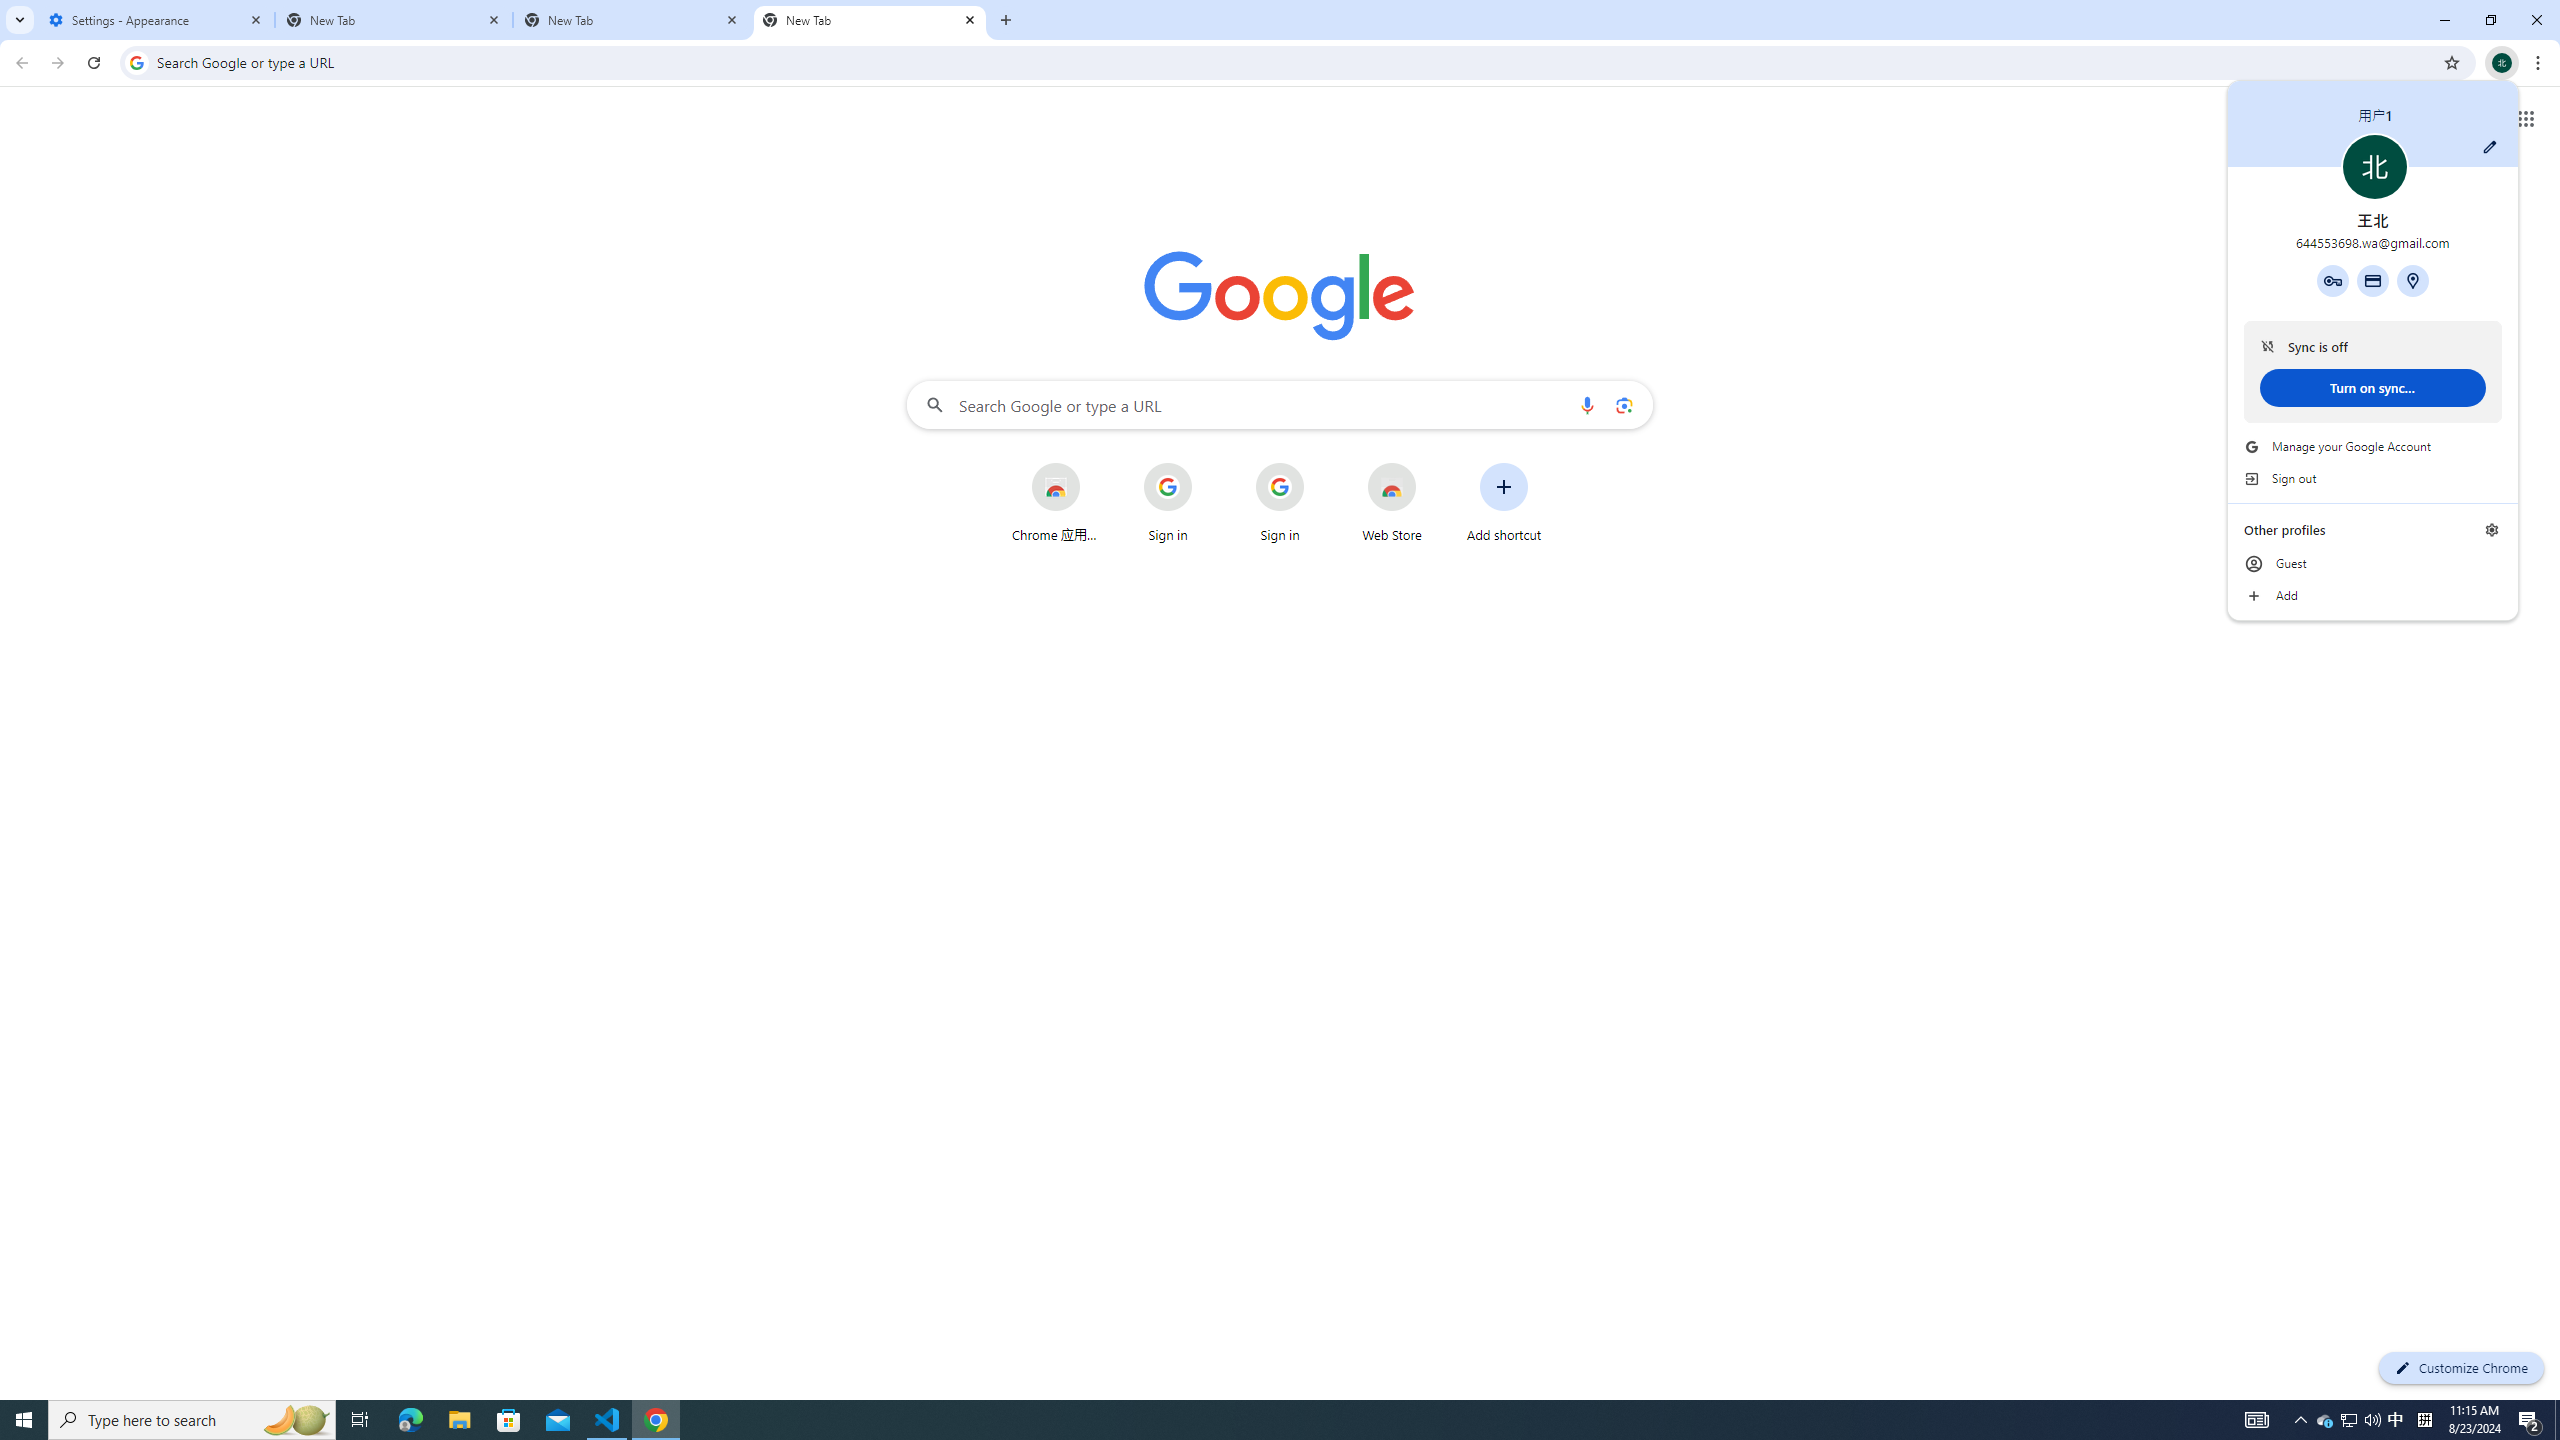 The image size is (2560, 1440). What do you see at coordinates (2373, 564) in the screenshot?
I see `Payment methods` at bounding box center [2373, 564].